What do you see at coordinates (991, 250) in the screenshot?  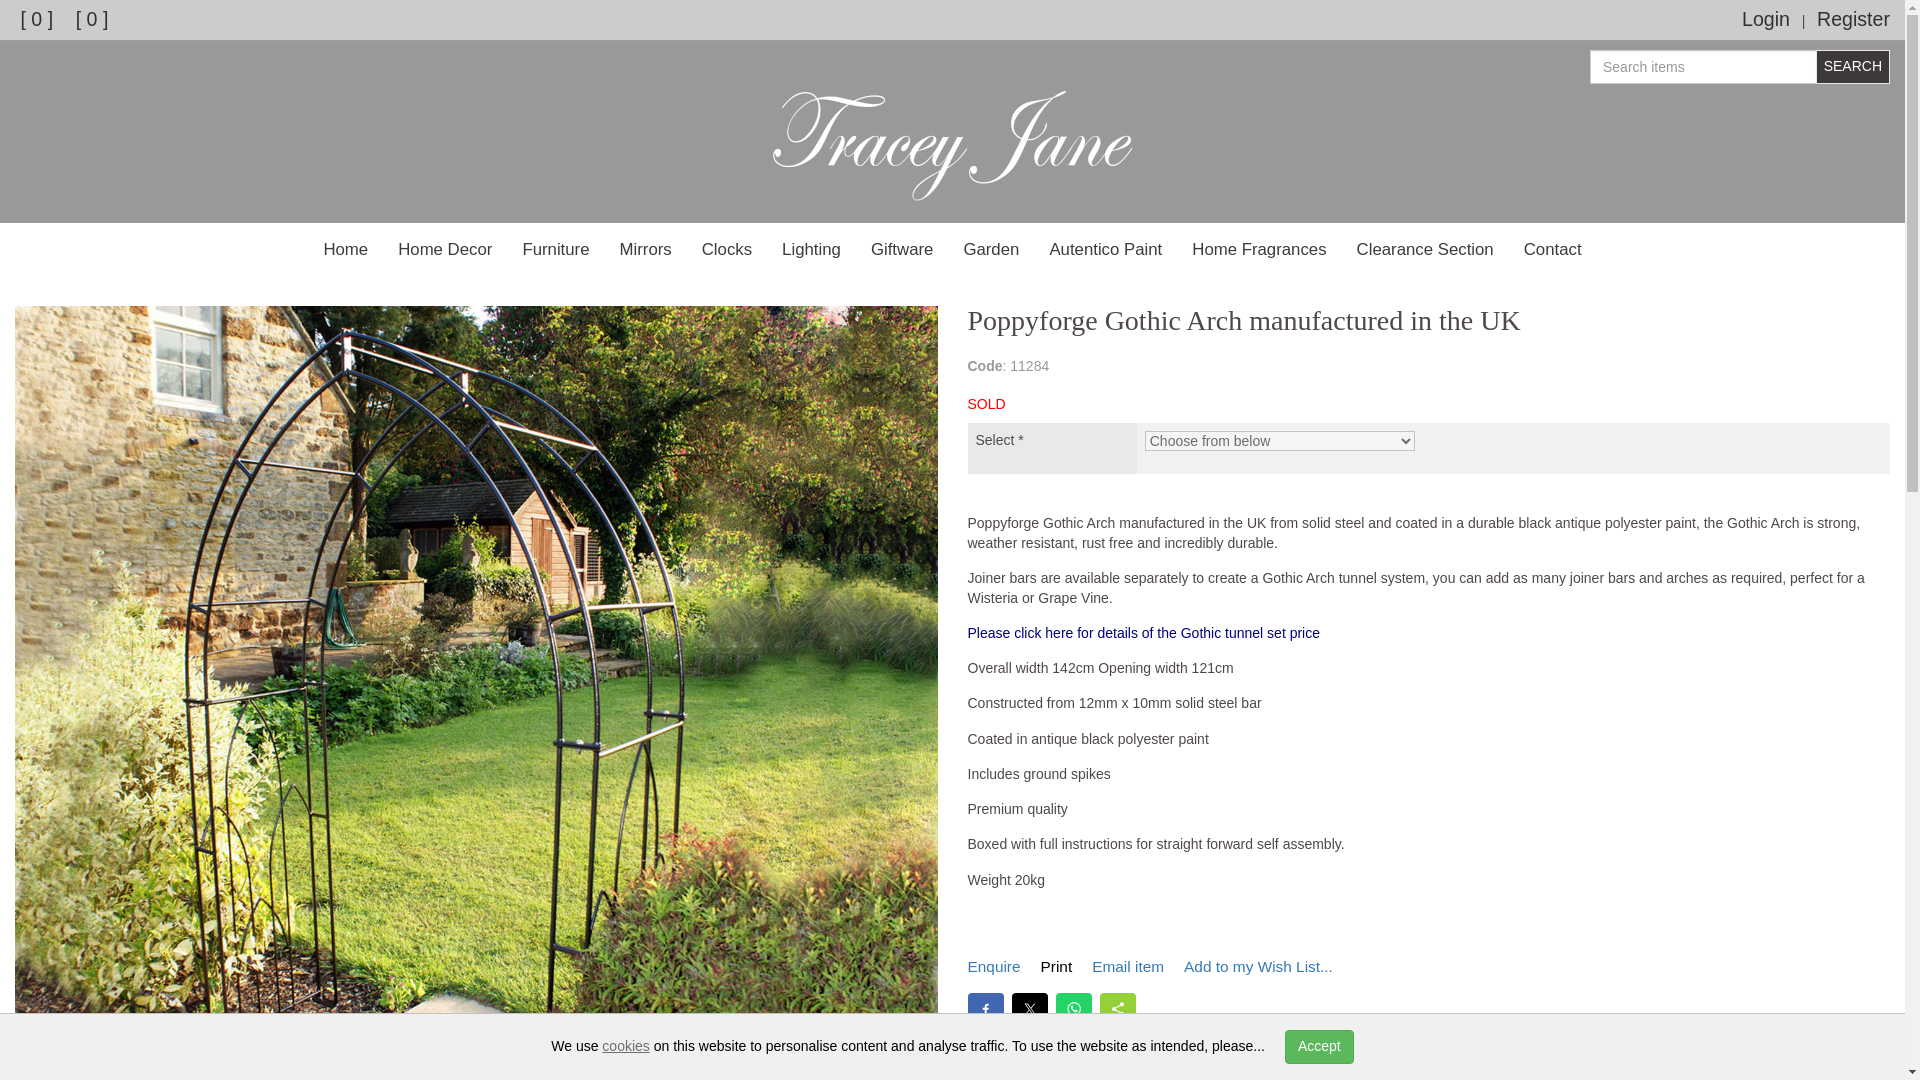 I see `Garden` at bounding box center [991, 250].